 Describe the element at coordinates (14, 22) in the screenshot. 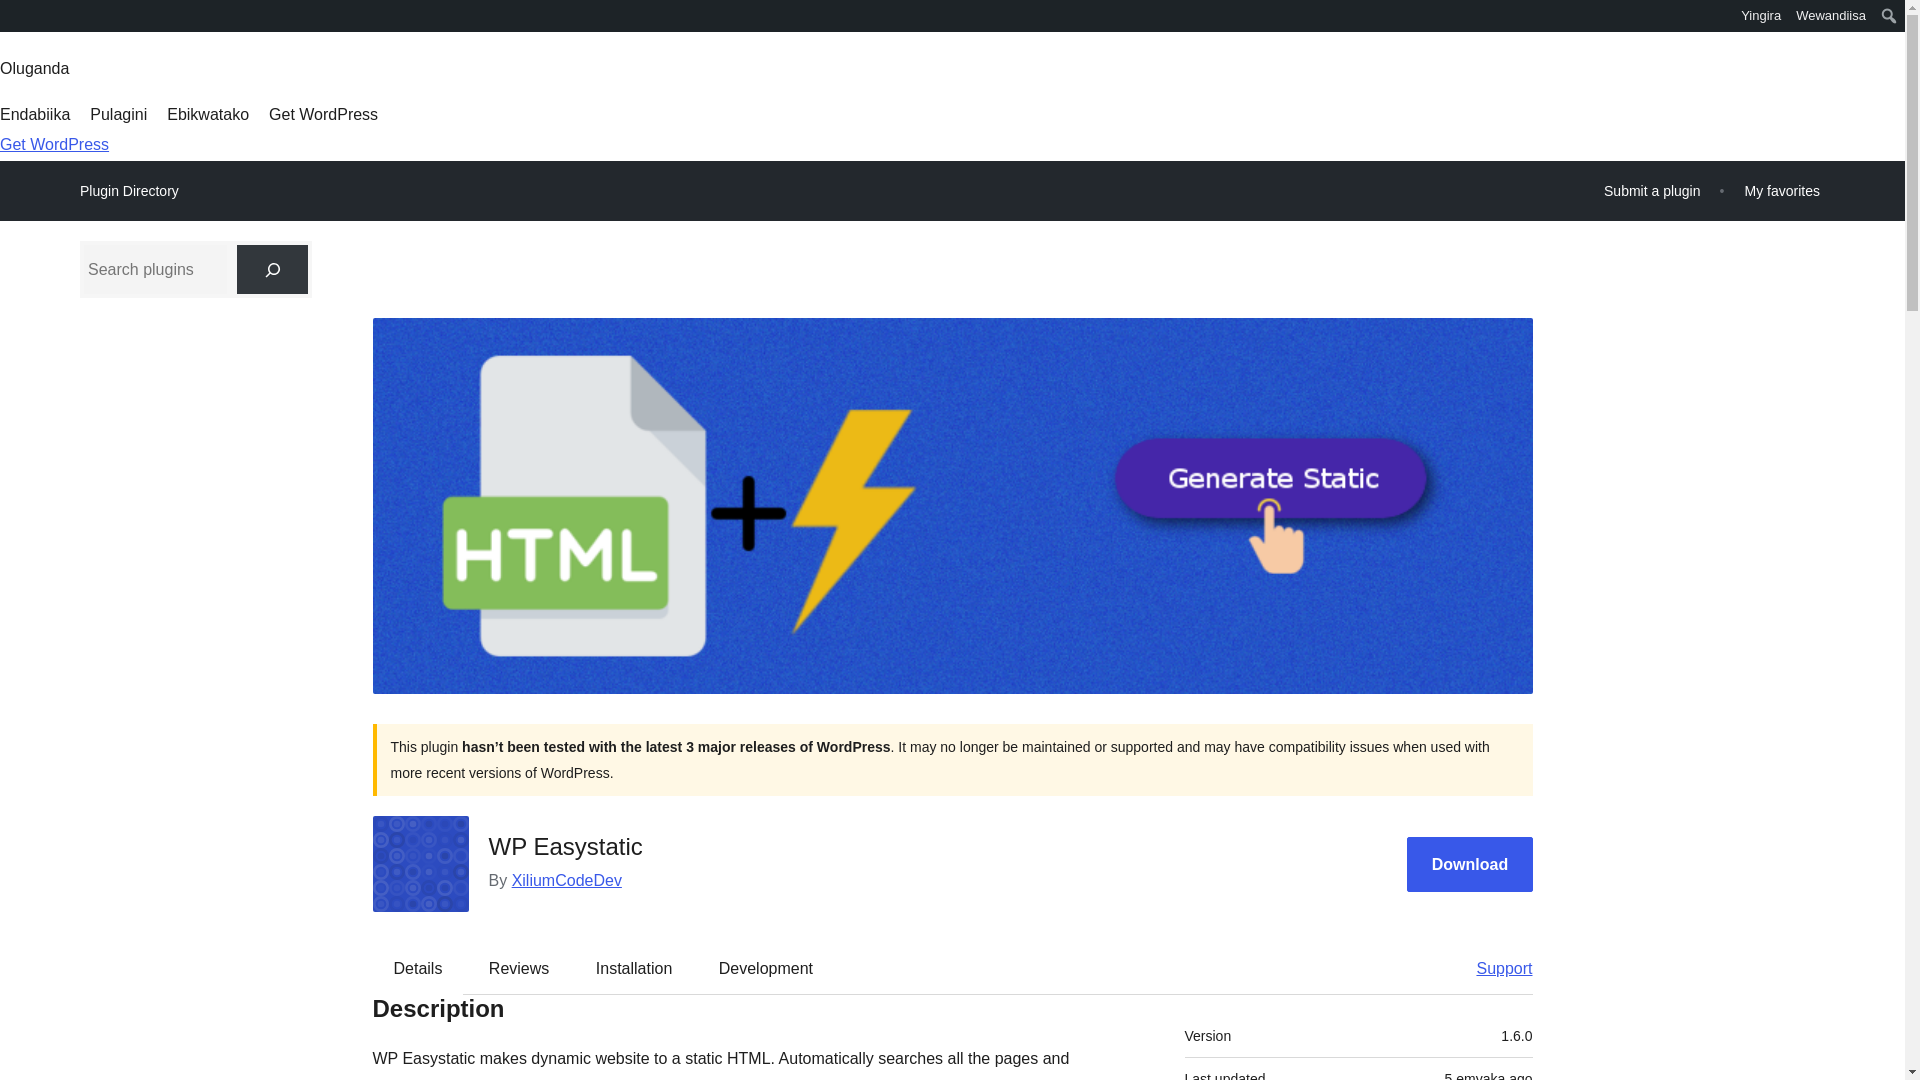

I see `WordPress.org` at that location.